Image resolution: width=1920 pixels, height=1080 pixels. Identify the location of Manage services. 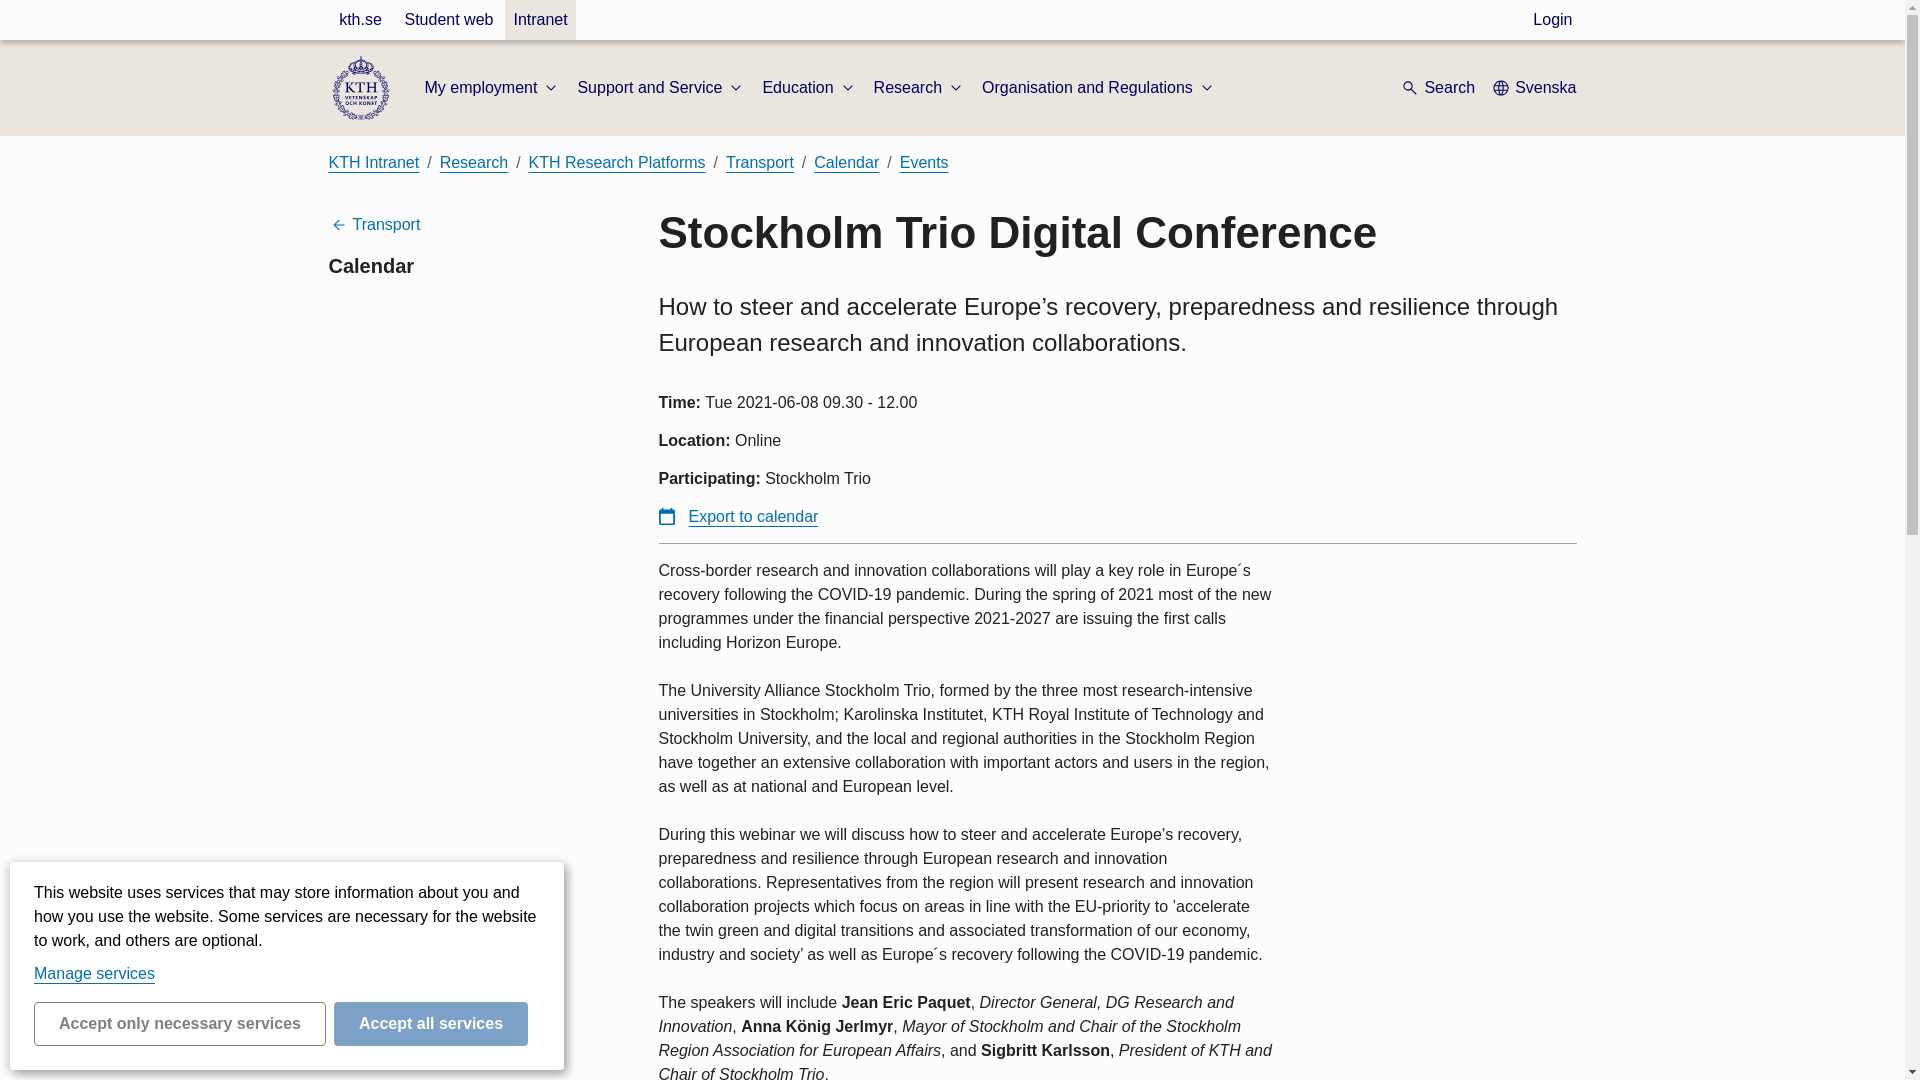
(94, 973).